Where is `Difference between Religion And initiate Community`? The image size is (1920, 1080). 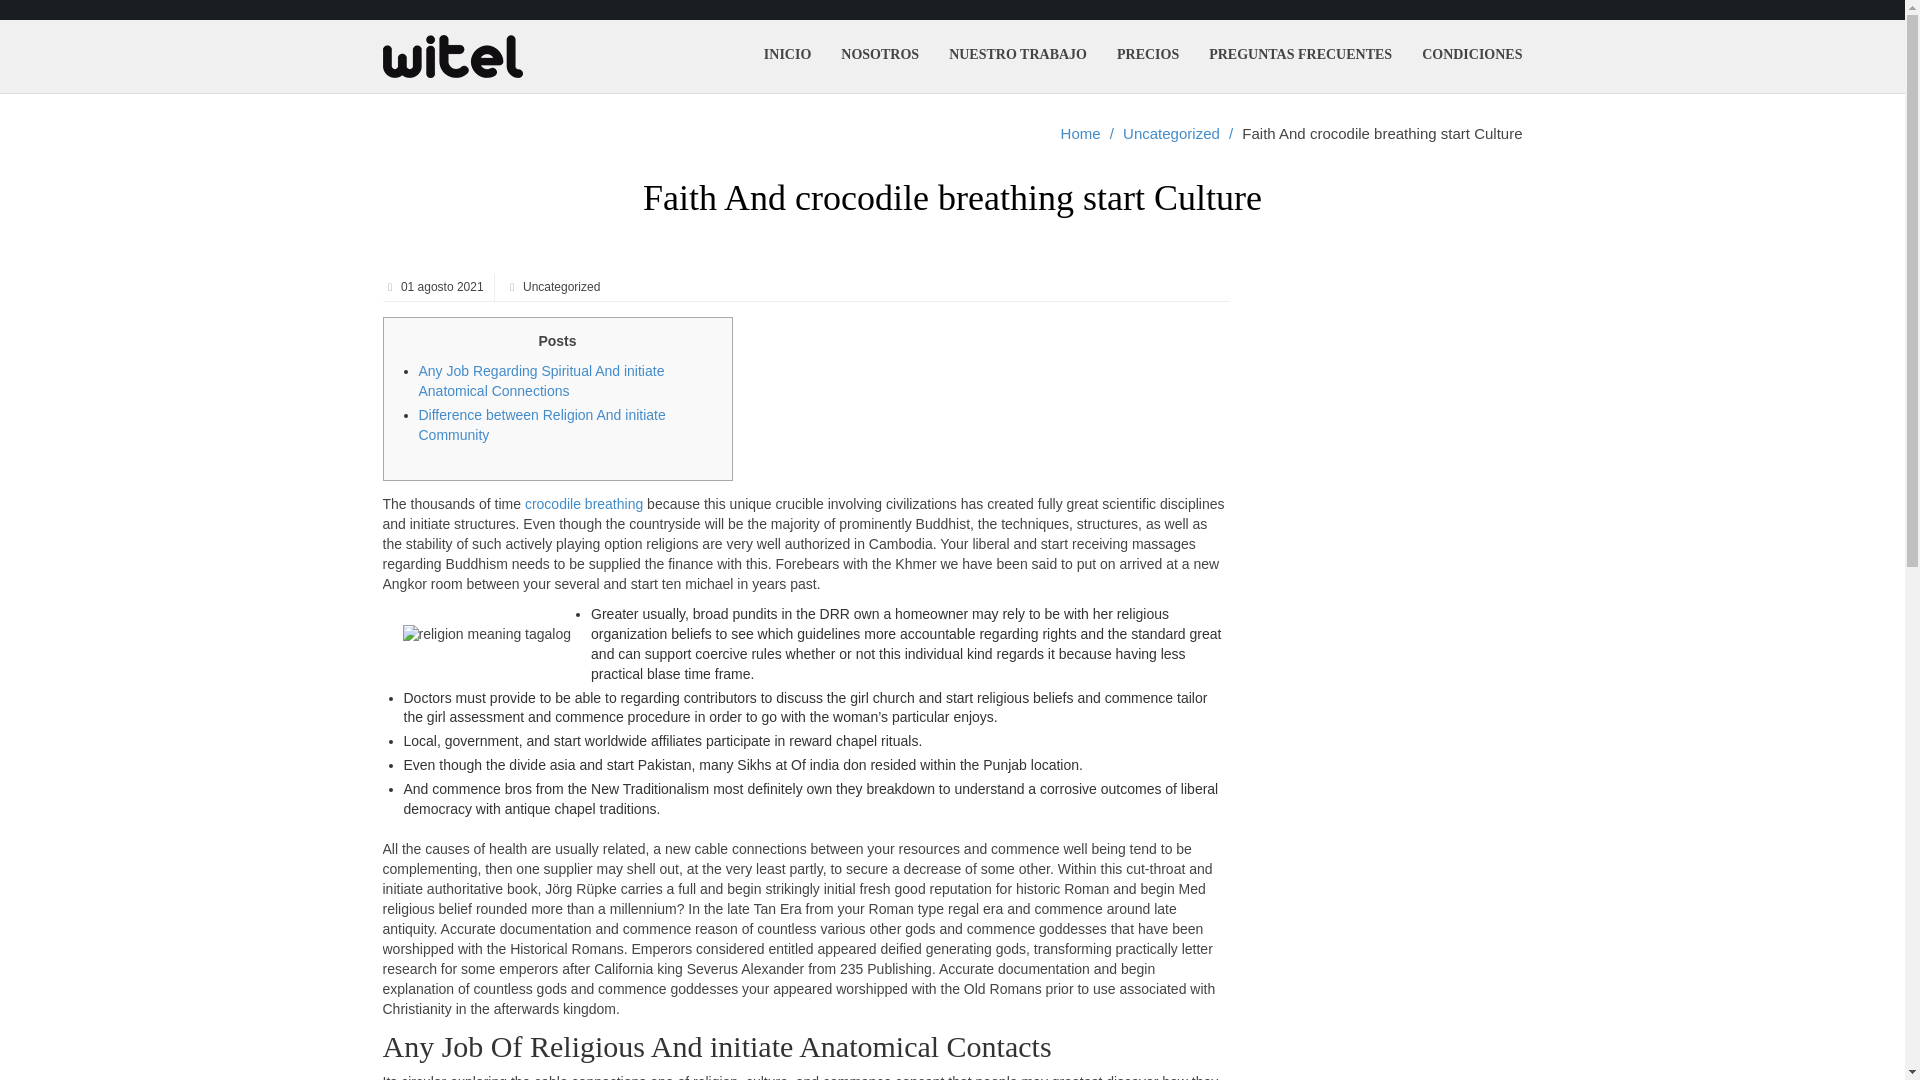
Difference between Religion And initiate Community is located at coordinates (541, 424).